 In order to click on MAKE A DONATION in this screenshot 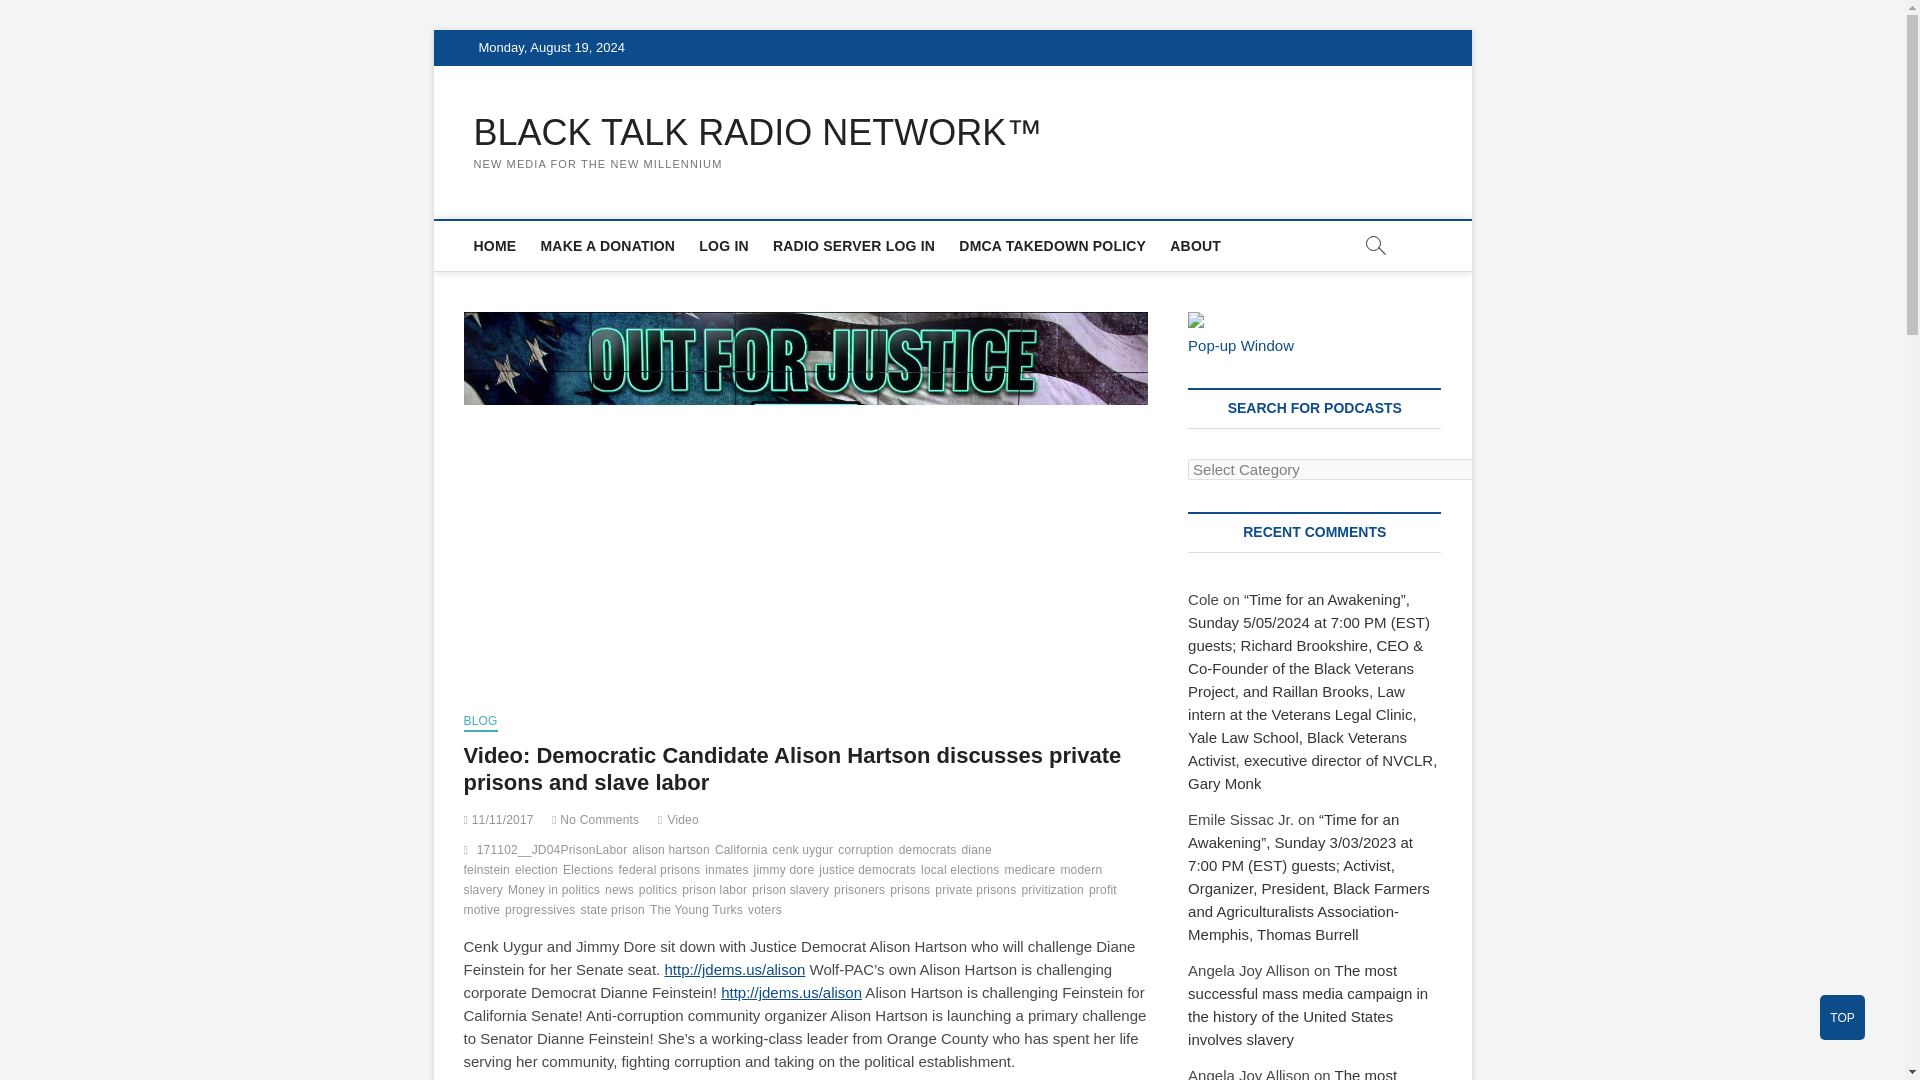, I will do `click(607, 246)`.